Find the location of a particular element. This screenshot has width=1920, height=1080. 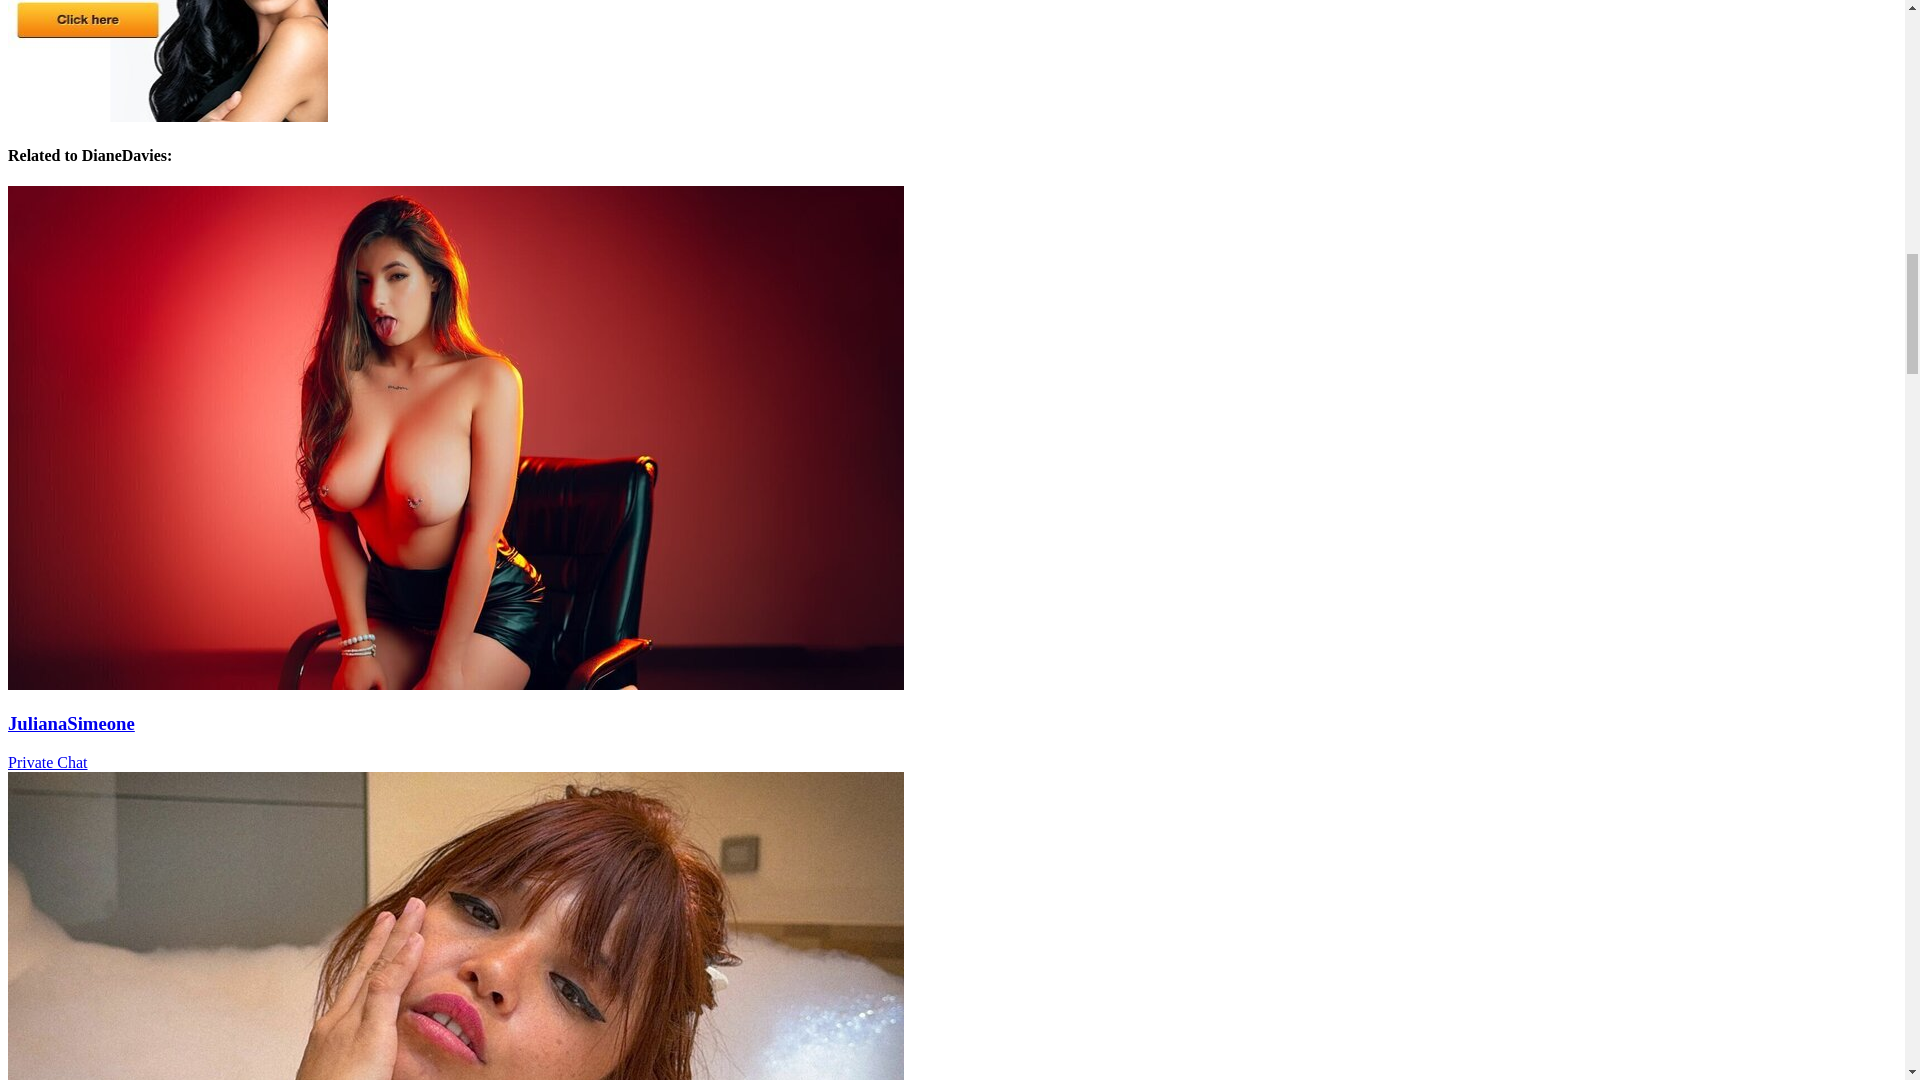

JulianaSimeone's is located at coordinates (456, 684).